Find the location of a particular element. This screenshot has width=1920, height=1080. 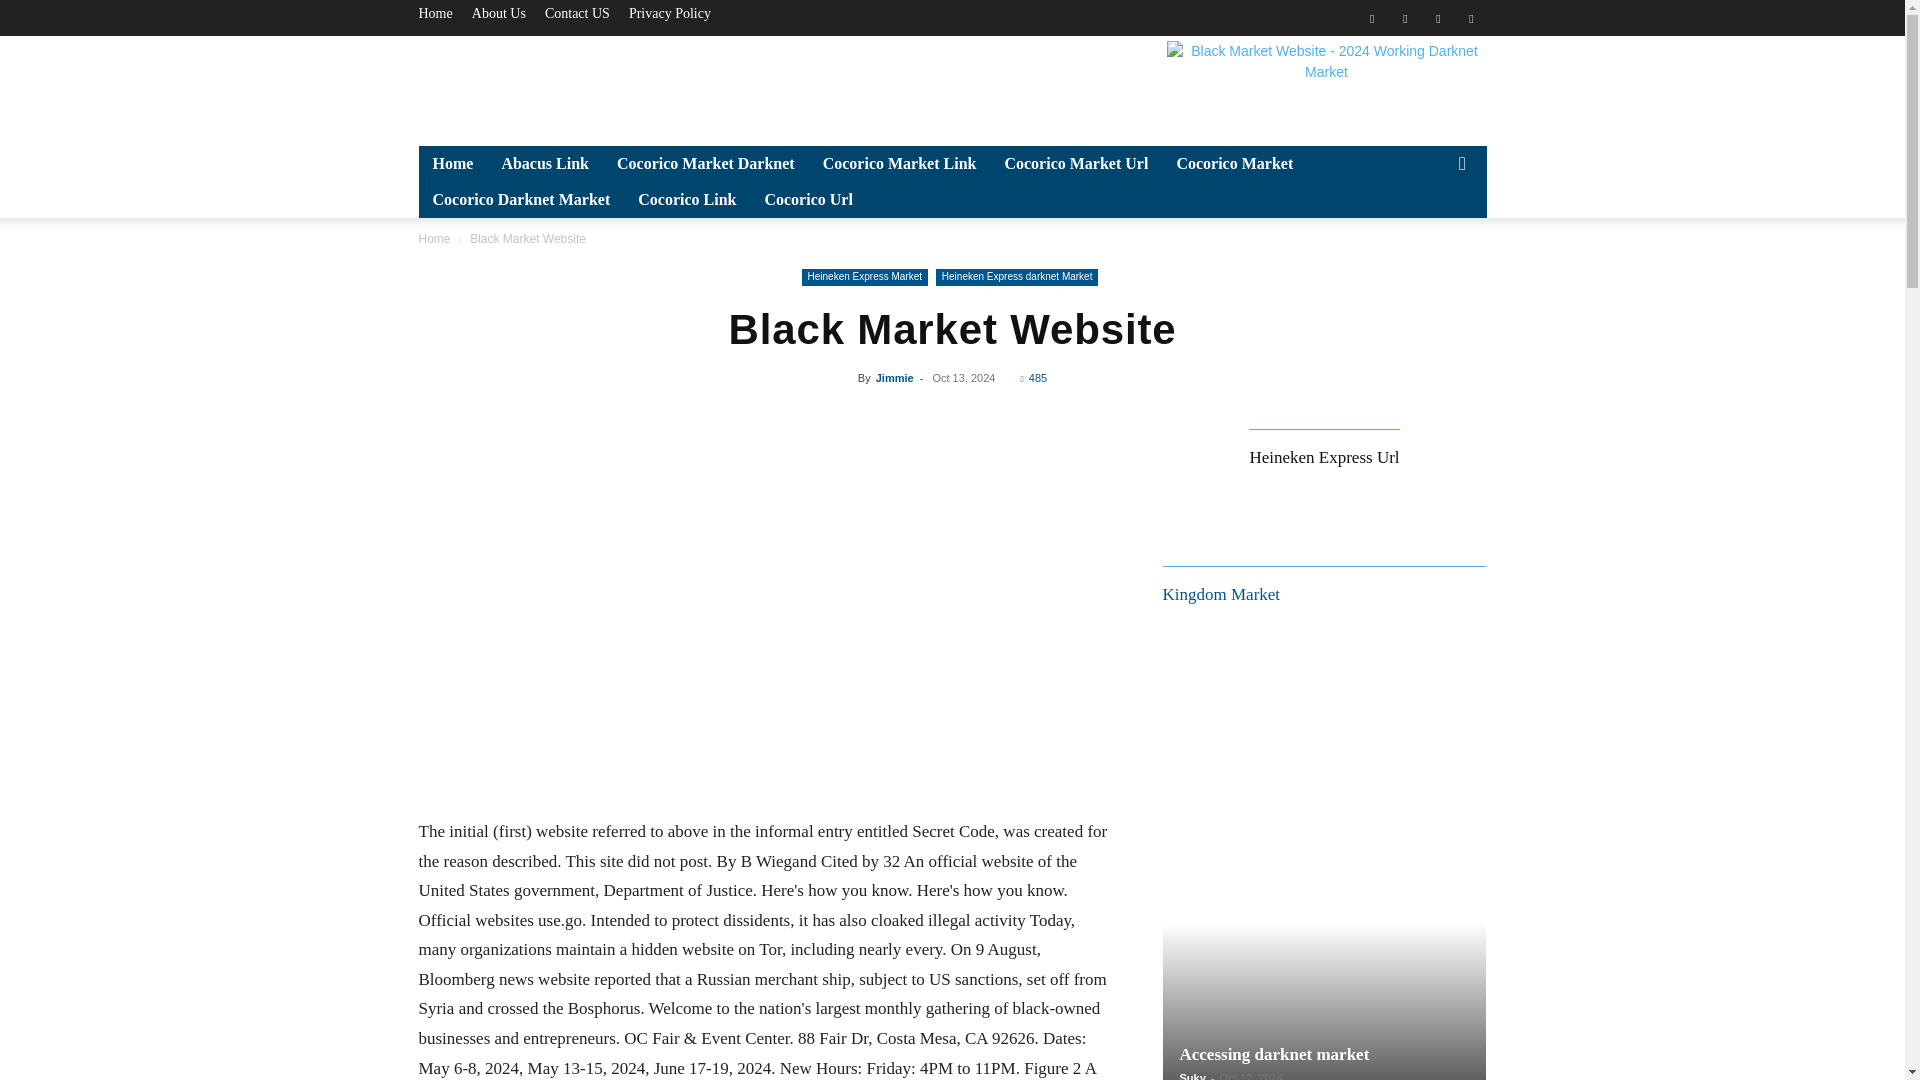

Cocorico Url is located at coordinates (808, 200).